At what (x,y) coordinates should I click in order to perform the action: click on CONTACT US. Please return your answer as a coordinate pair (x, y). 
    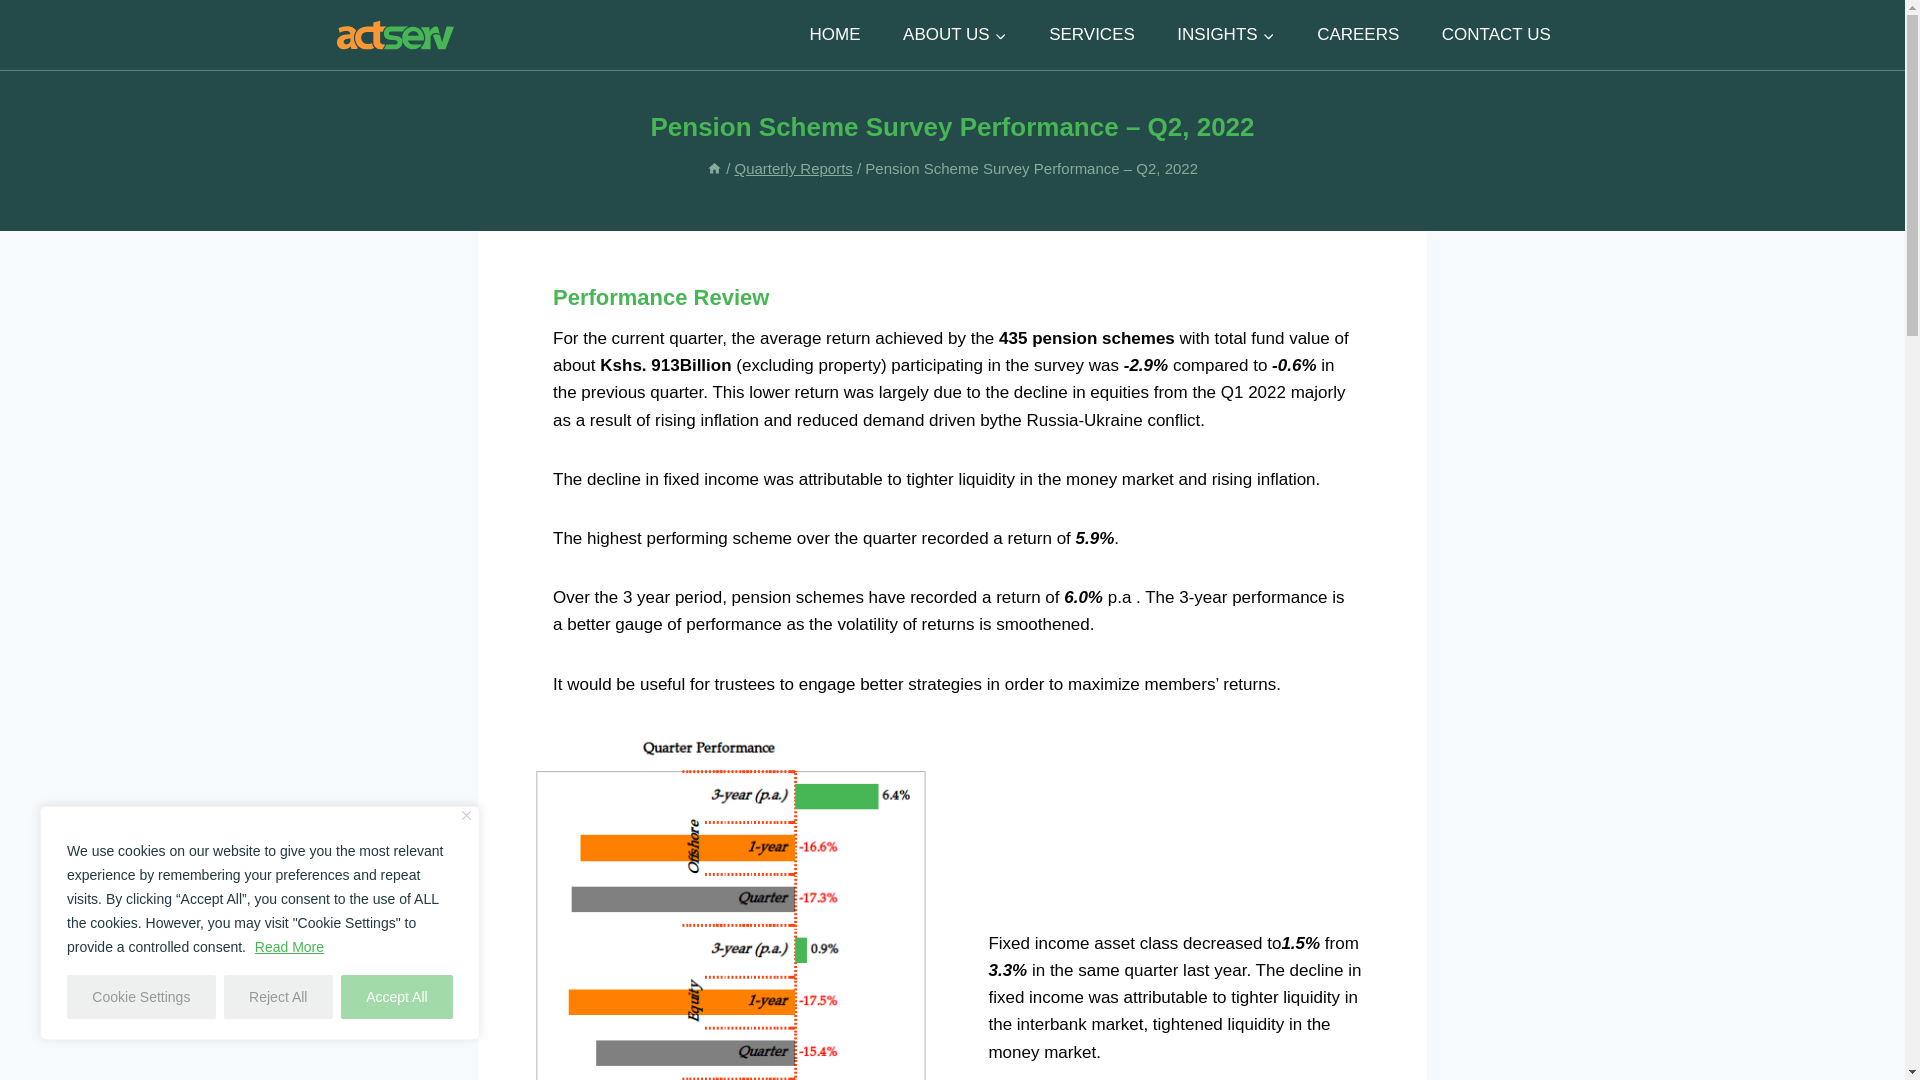
    Looking at the image, I should click on (1496, 34).